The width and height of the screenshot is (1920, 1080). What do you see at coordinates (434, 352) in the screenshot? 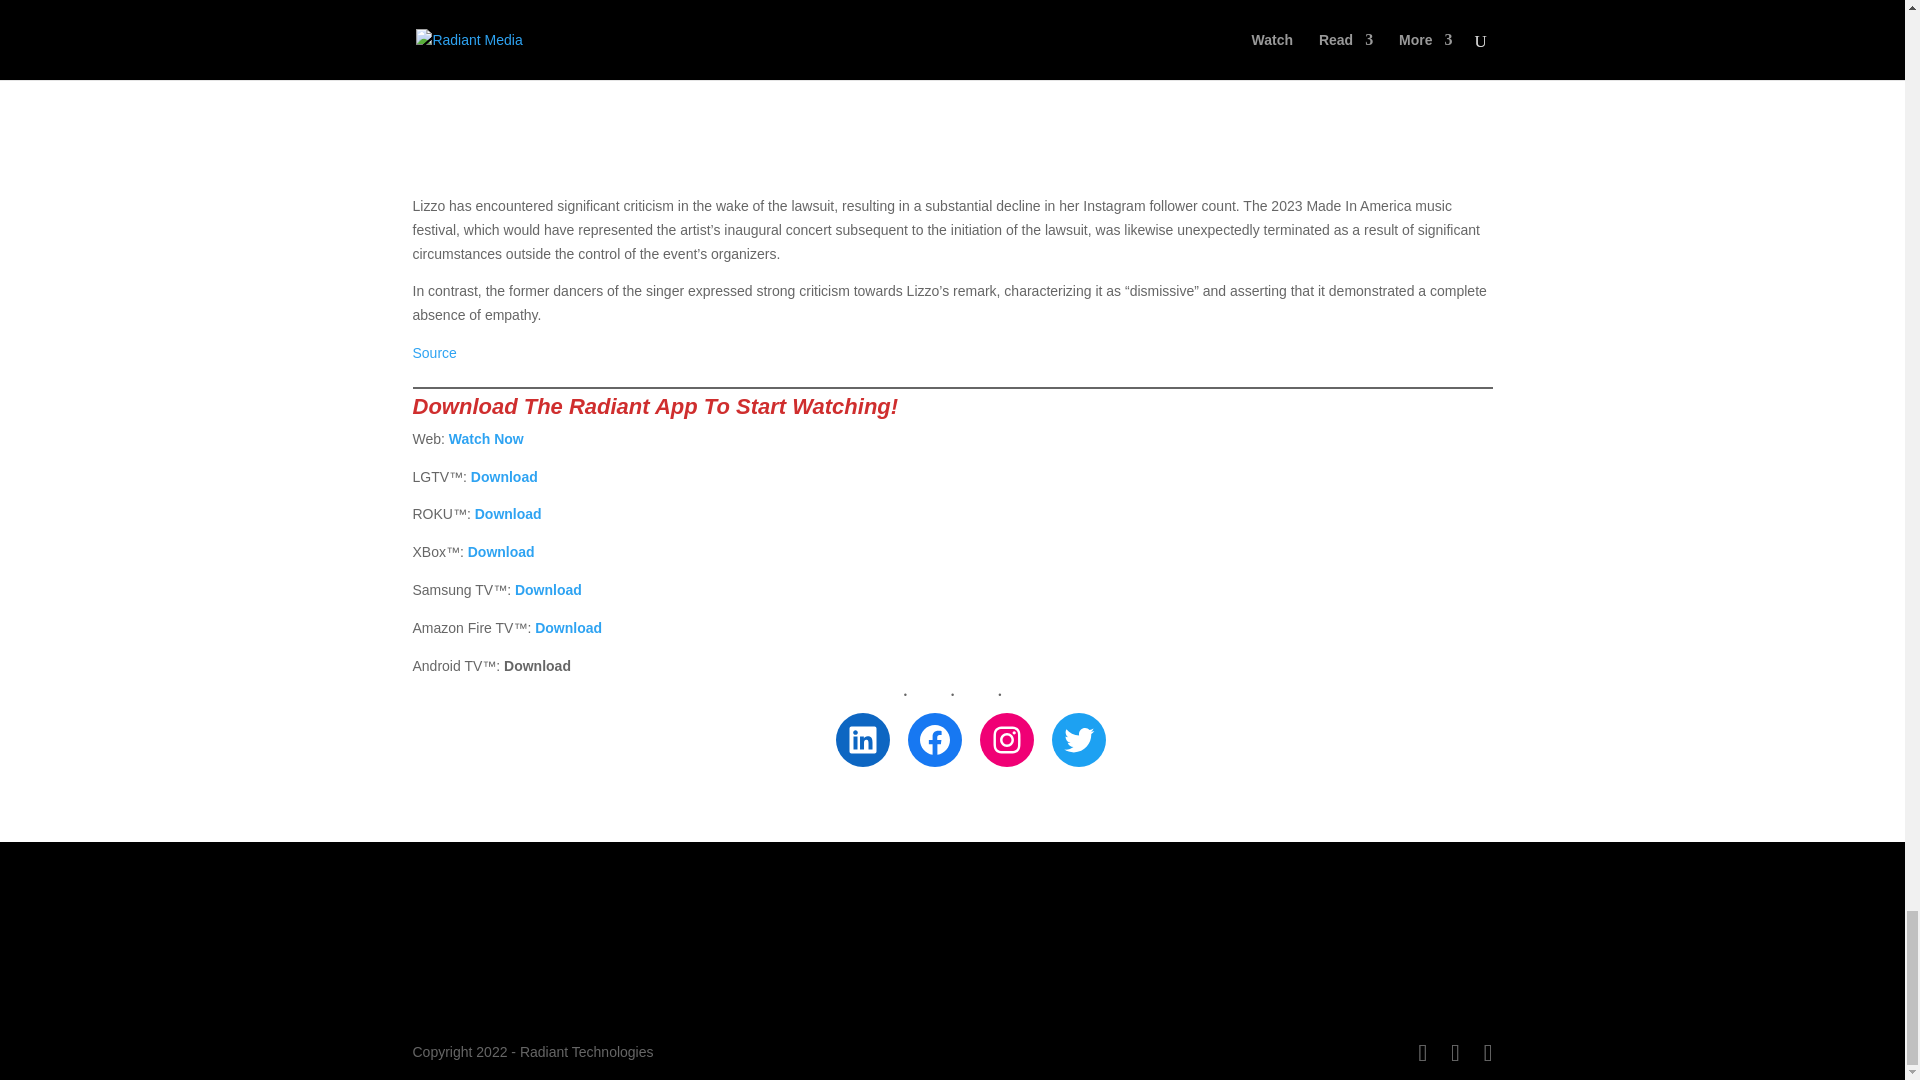
I see `Source` at bounding box center [434, 352].